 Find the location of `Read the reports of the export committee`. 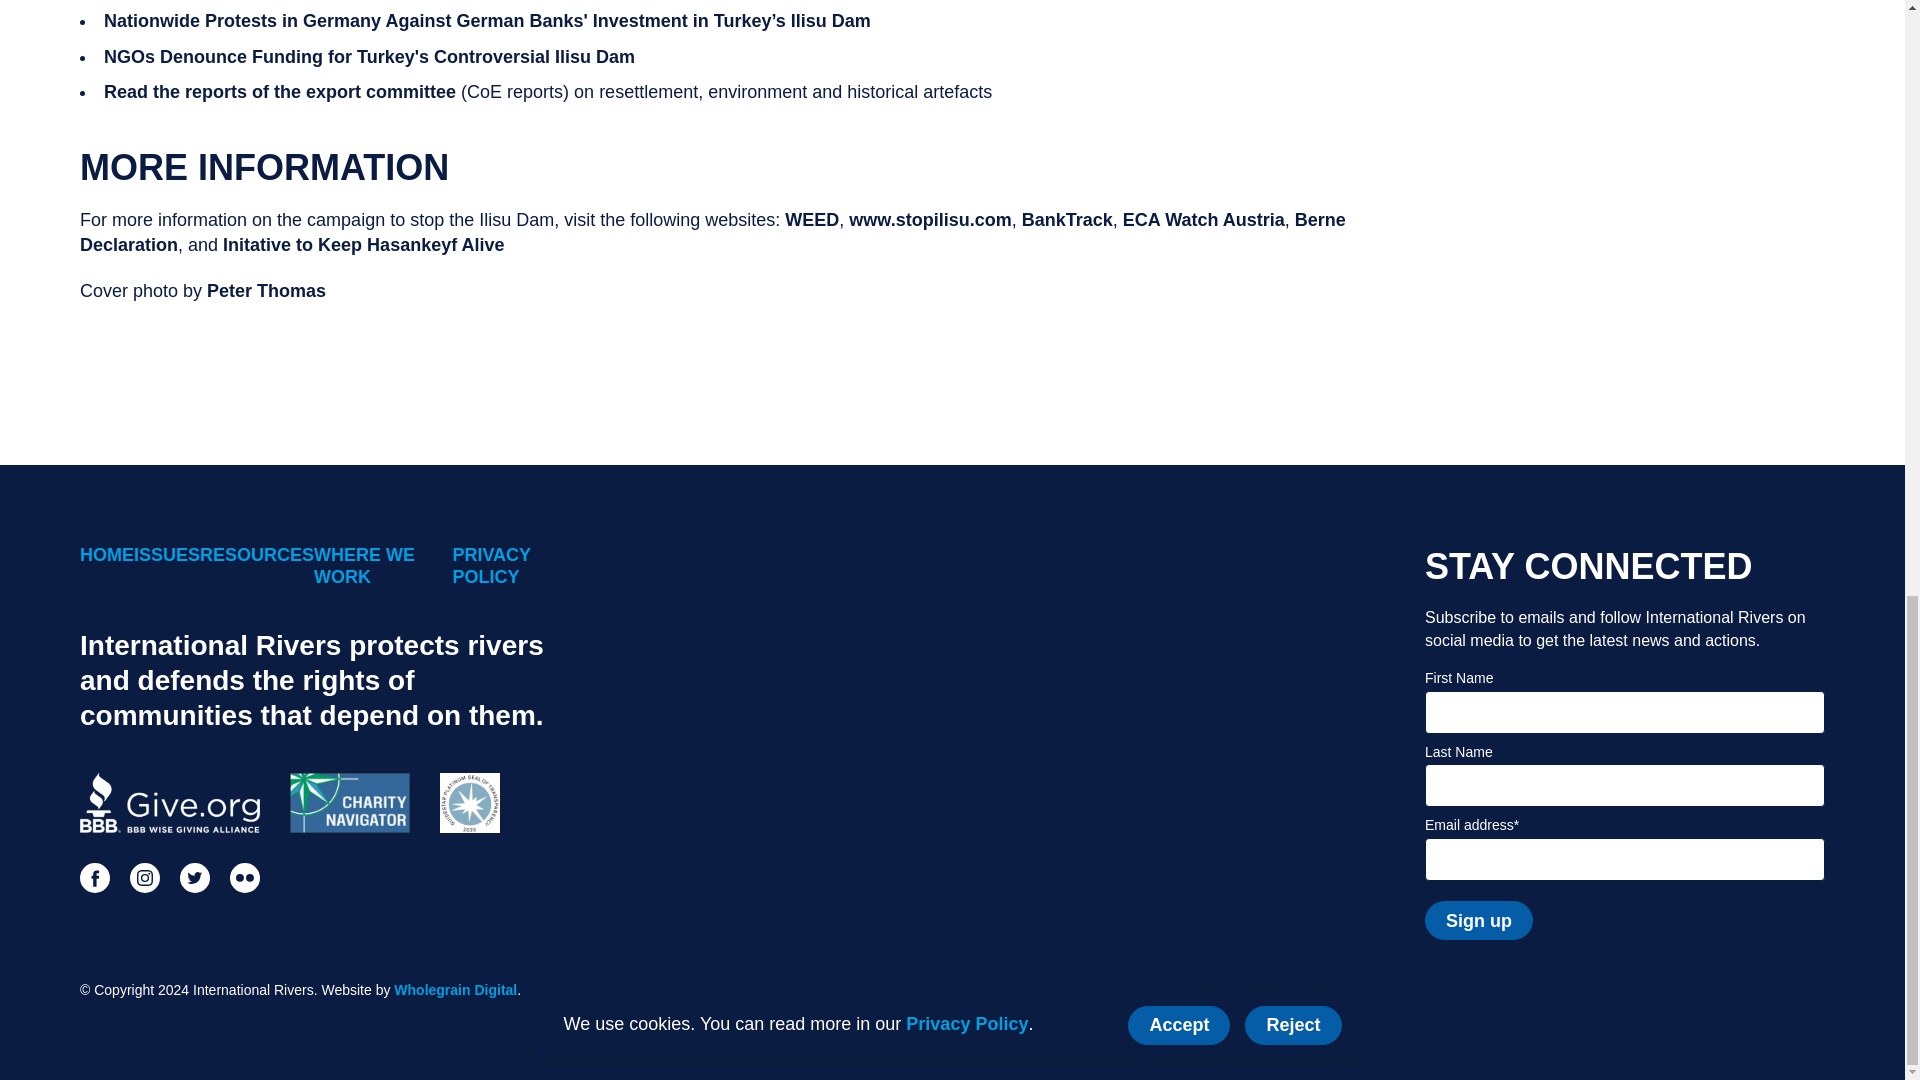

Read the reports of the export committee is located at coordinates (280, 92).